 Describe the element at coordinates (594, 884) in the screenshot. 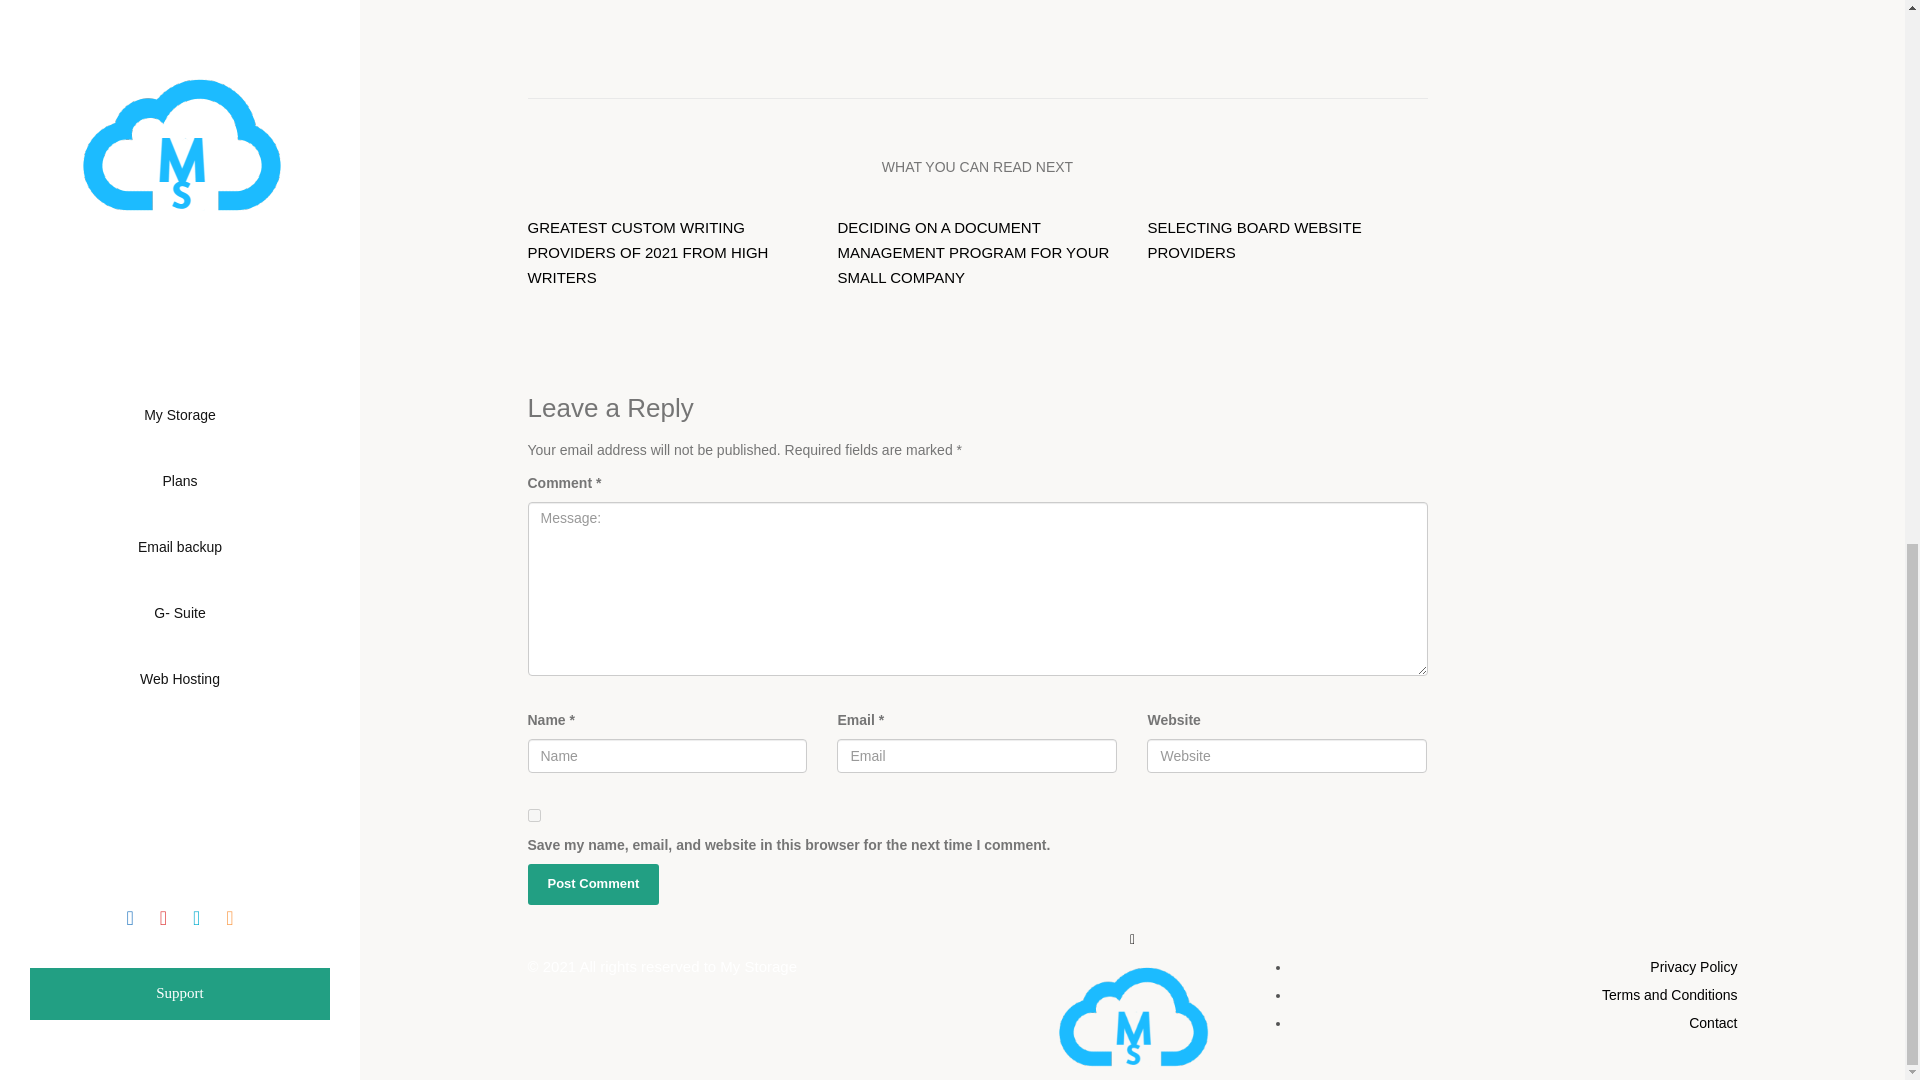

I see `GREATEST CUSTOM WRITING PROVIDERS OF 2021 FROM HIGH WRITERS` at that location.